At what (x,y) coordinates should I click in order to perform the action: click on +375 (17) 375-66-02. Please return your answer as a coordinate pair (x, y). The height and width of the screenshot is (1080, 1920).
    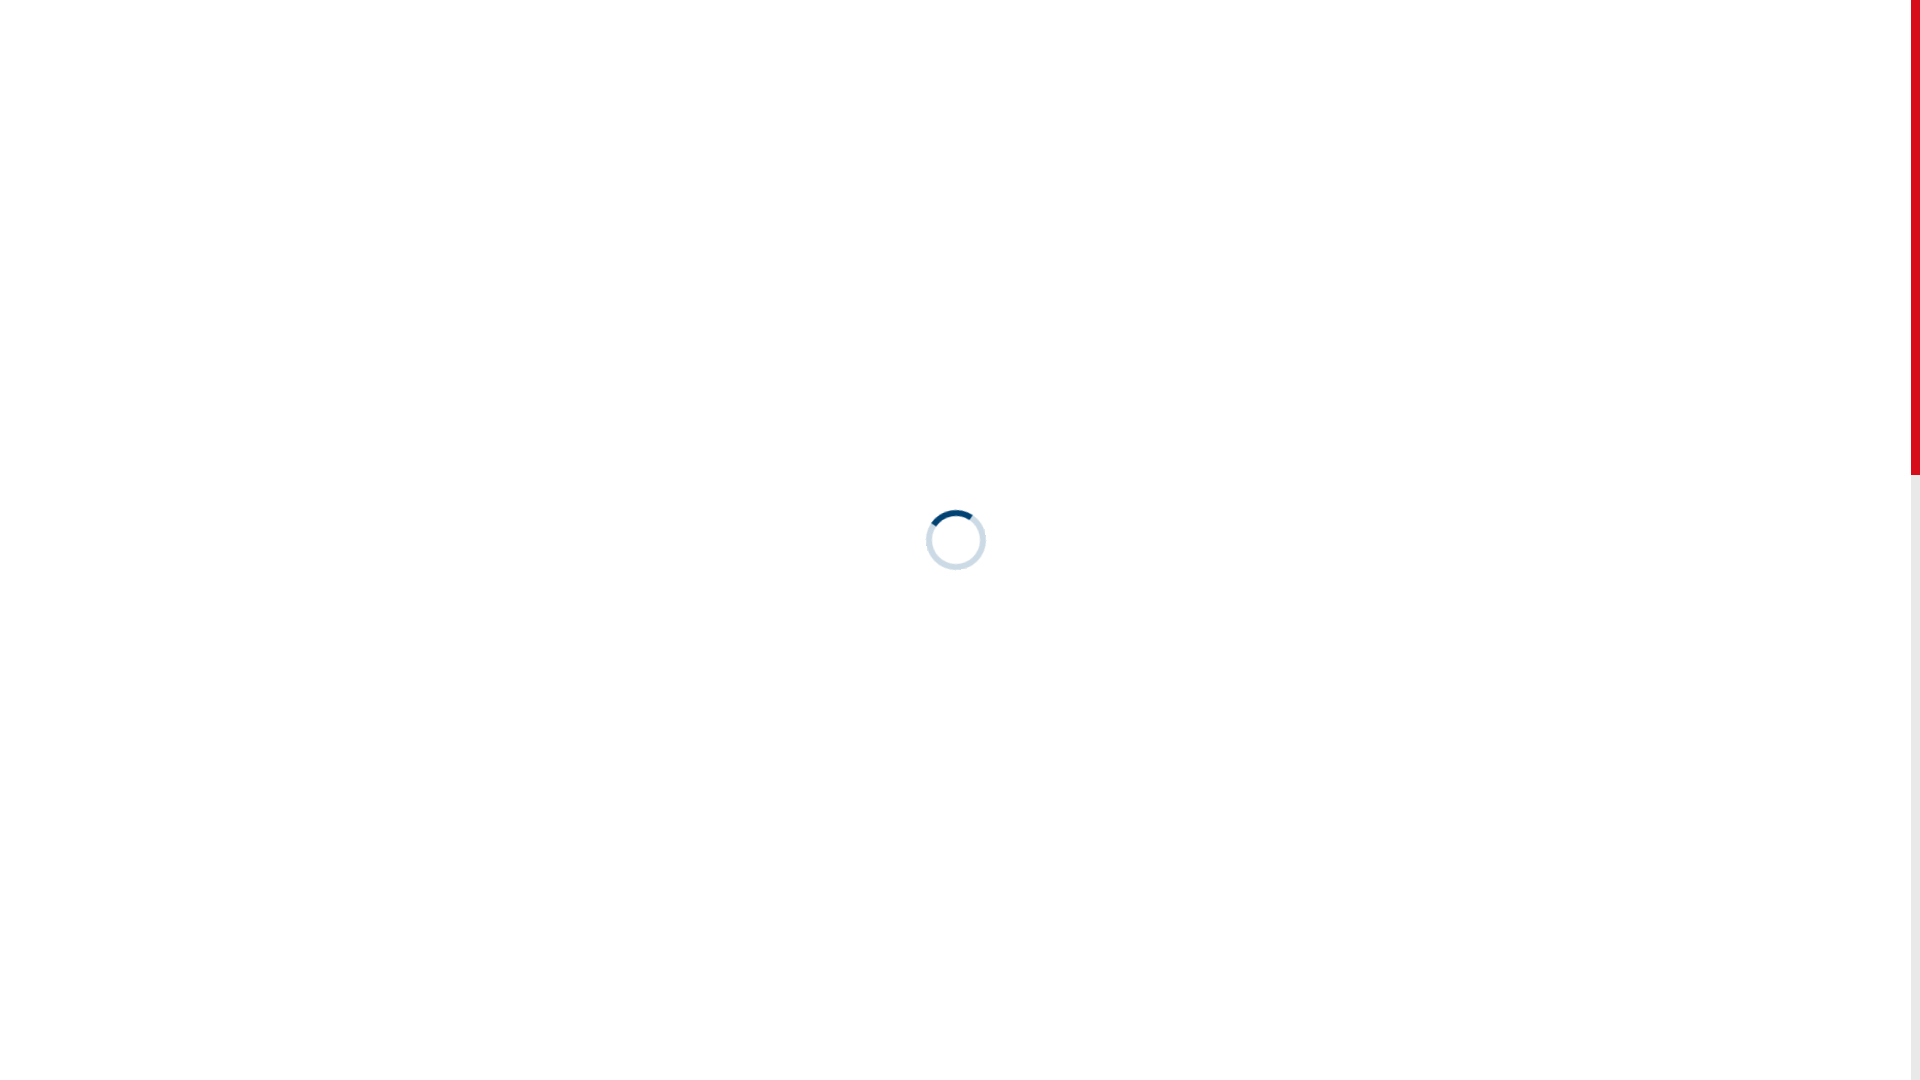
    Looking at the image, I should click on (742, 67).